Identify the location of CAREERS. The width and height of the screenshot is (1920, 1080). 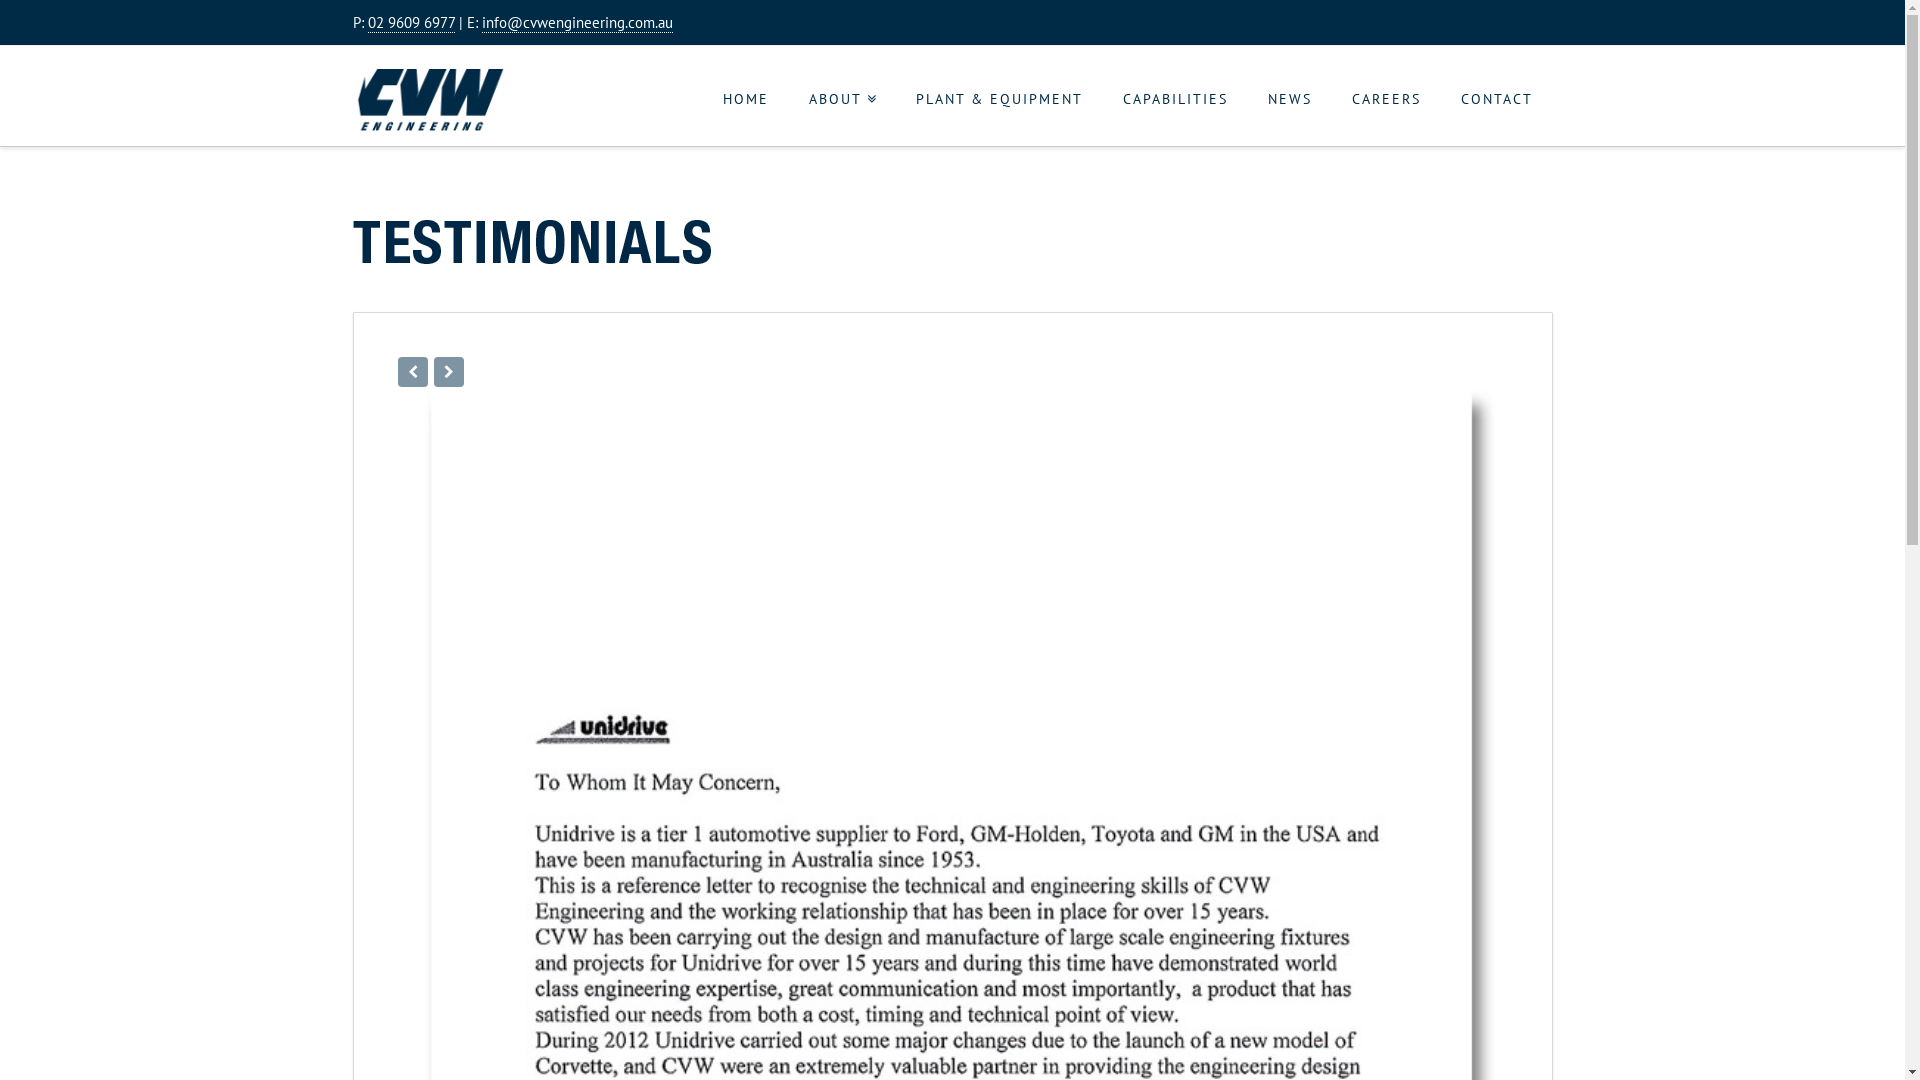
(1386, 96).